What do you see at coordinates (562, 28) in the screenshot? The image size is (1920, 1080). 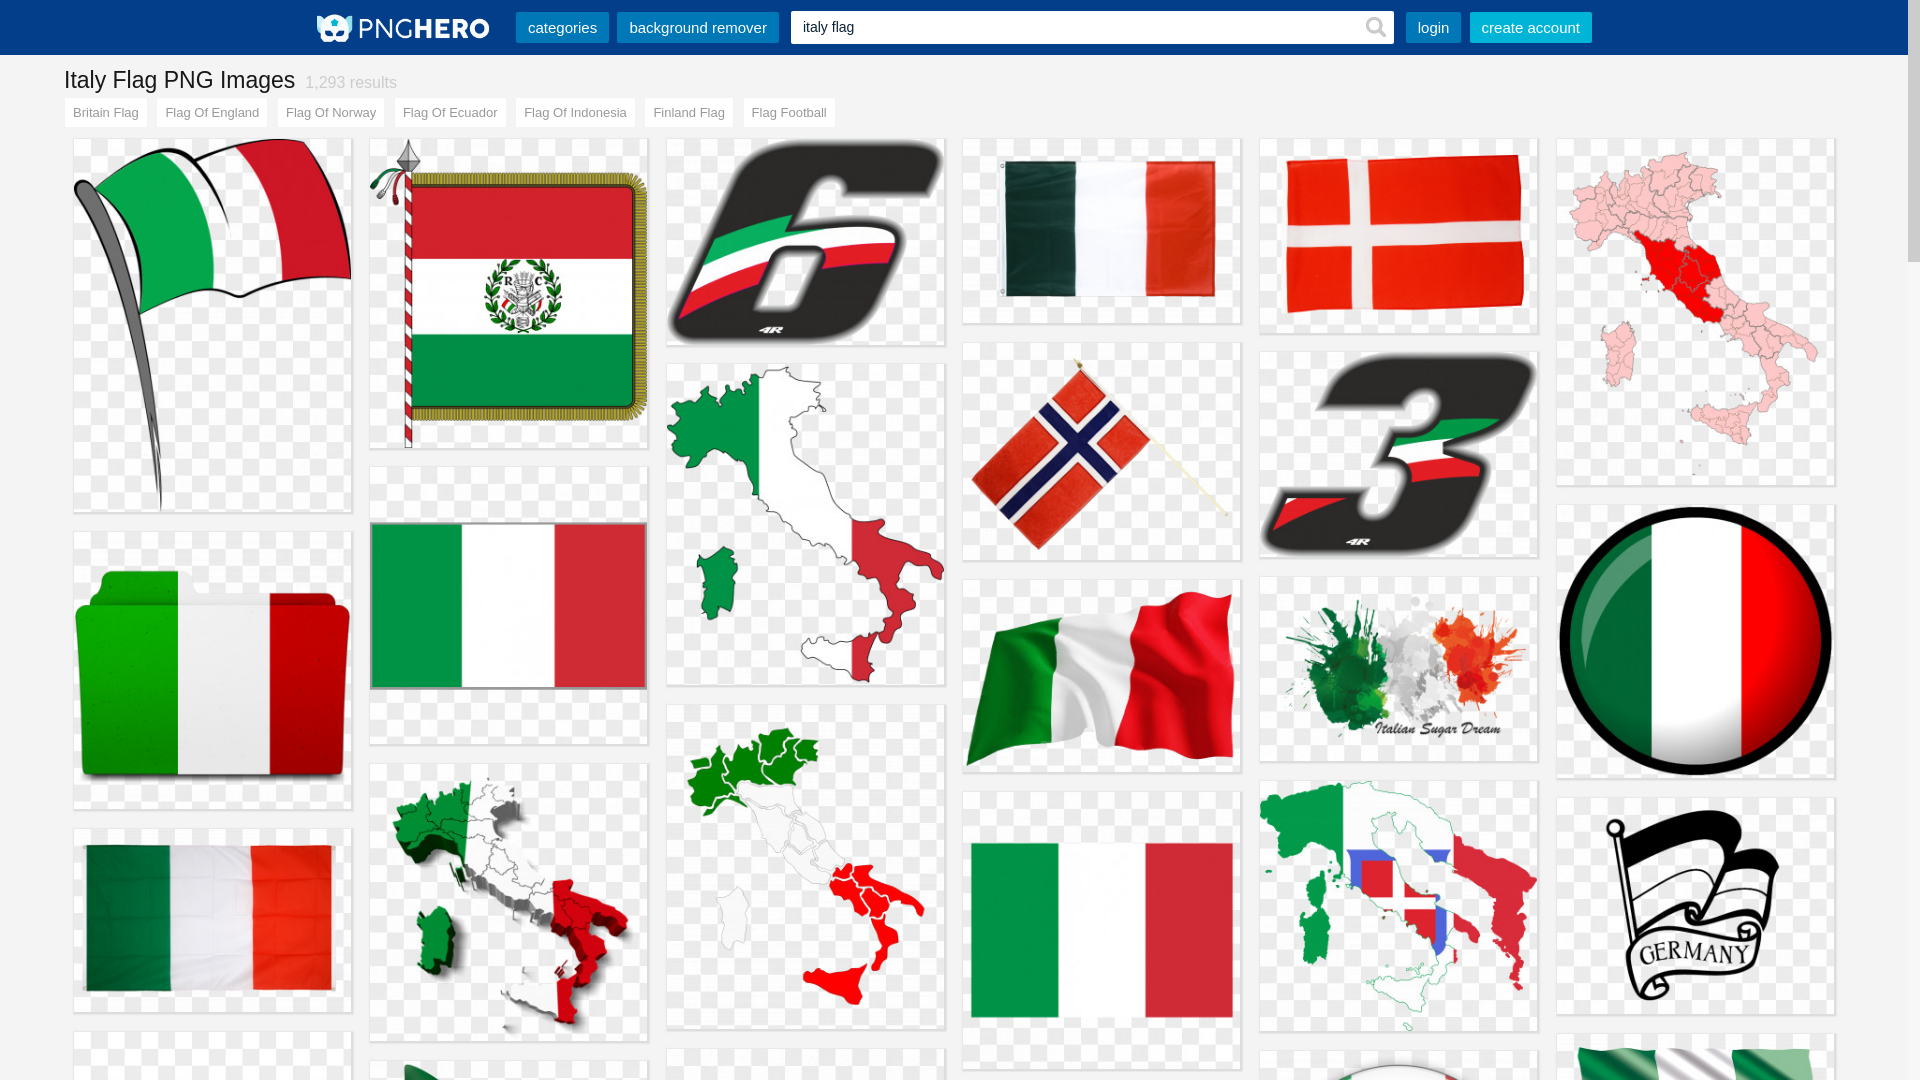 I see `categories` at bounding box center [562, 28].